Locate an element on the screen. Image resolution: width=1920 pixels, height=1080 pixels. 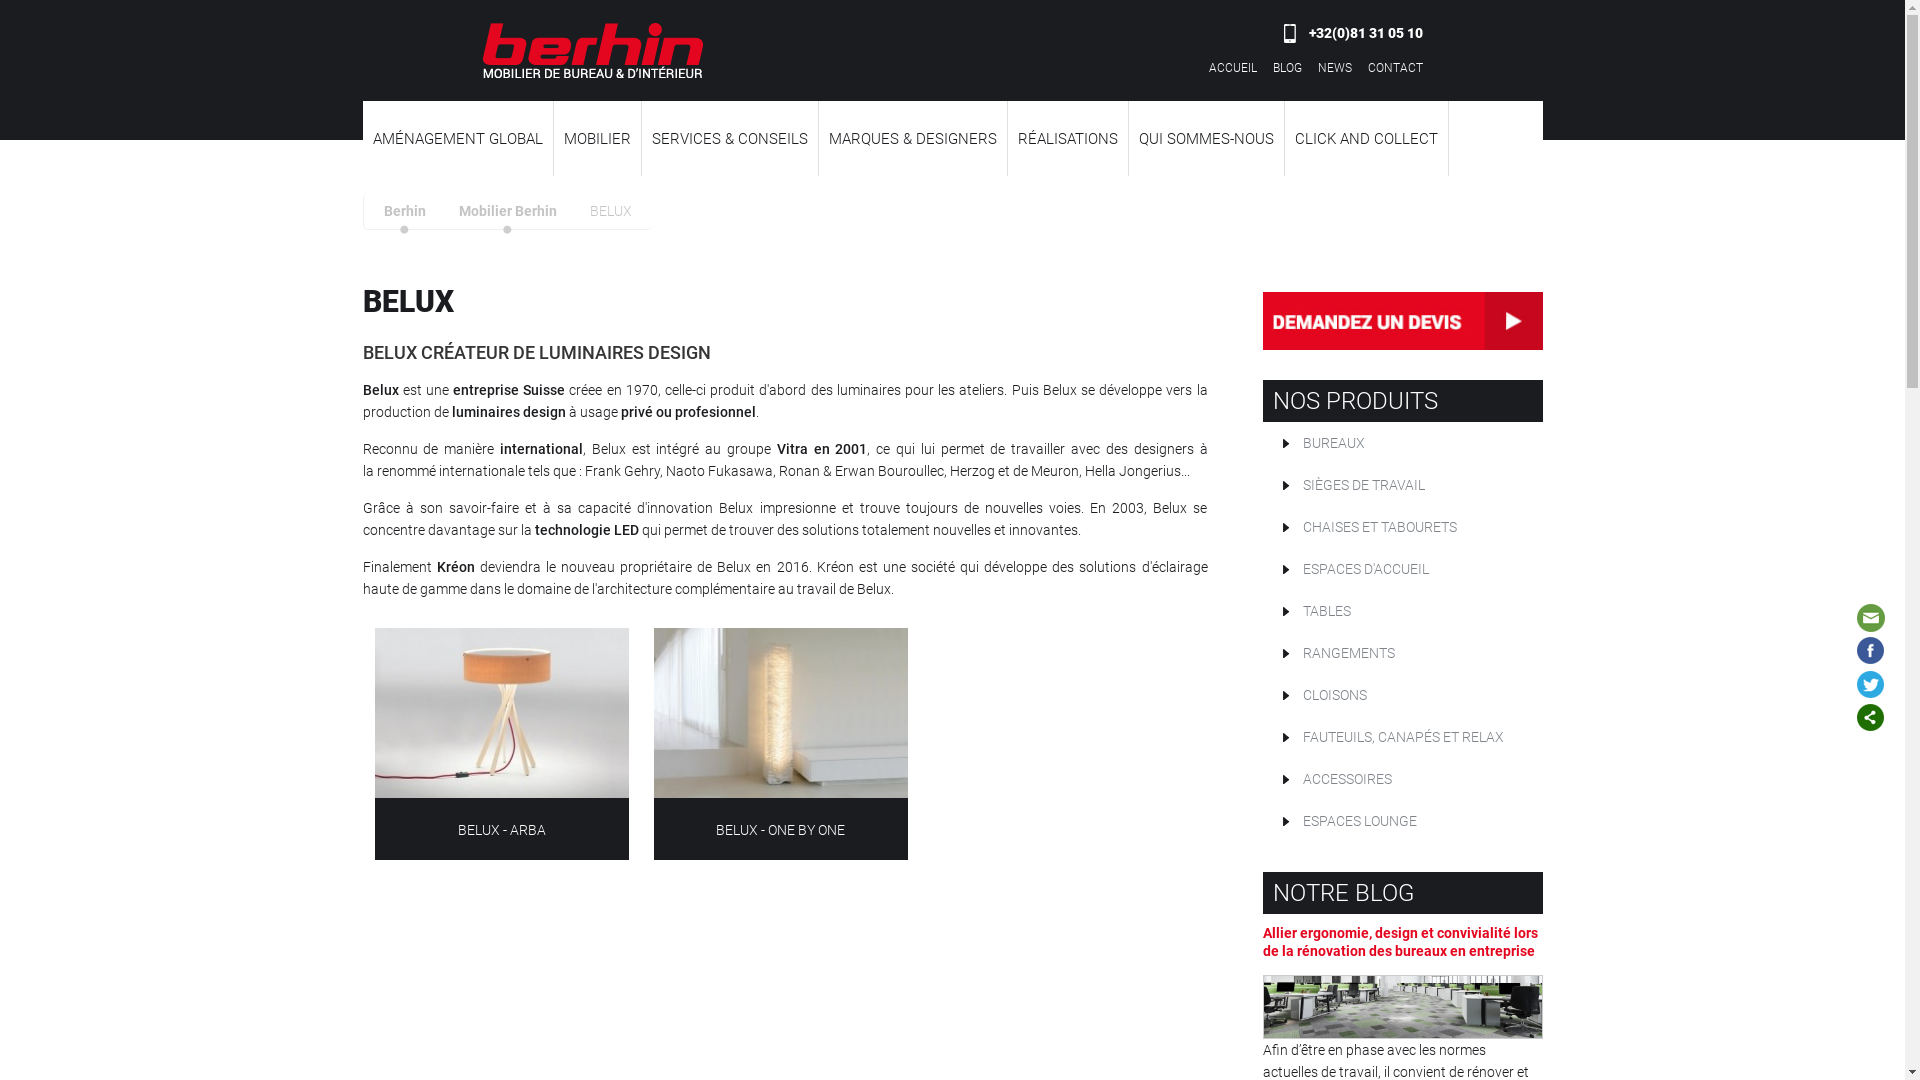
ESPACES D'ACCUEIL is located at coordinates (1402, 569).